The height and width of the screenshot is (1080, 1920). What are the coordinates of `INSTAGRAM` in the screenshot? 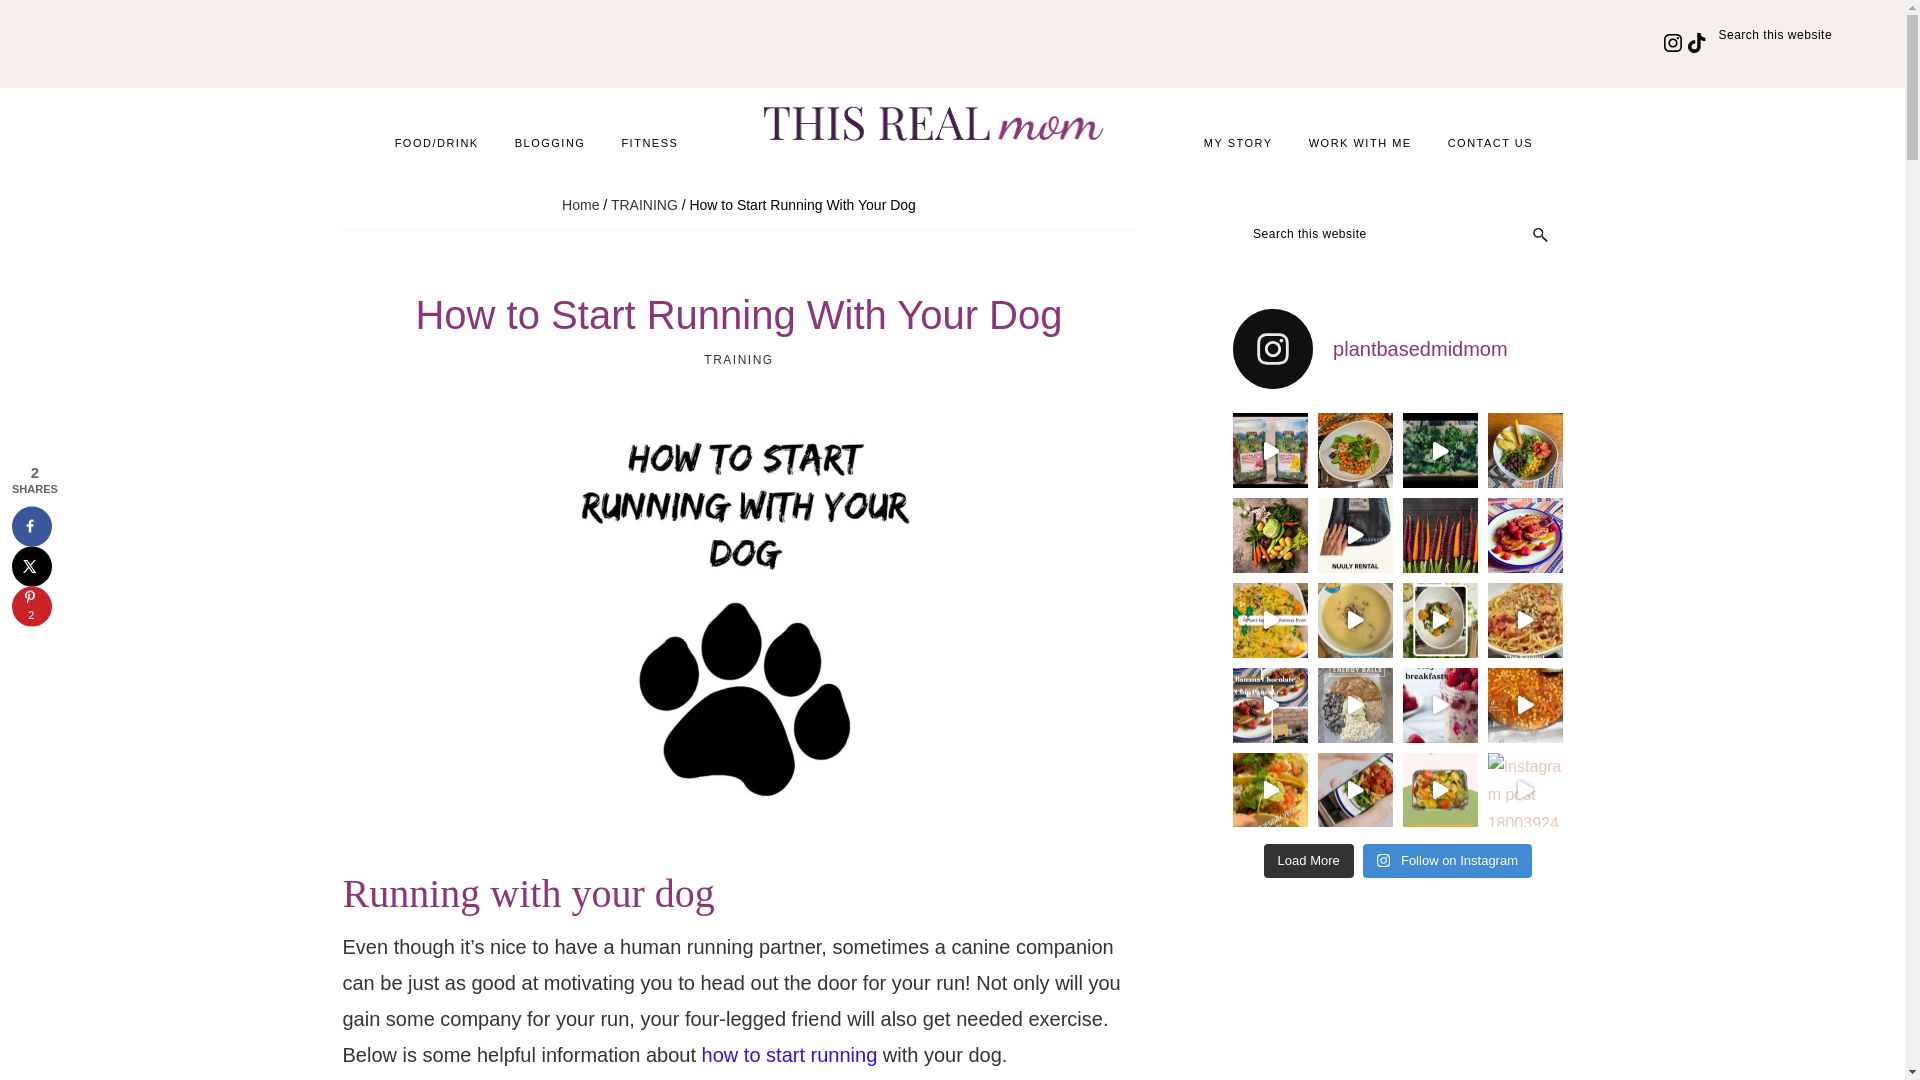 It's located at (1662, 26).